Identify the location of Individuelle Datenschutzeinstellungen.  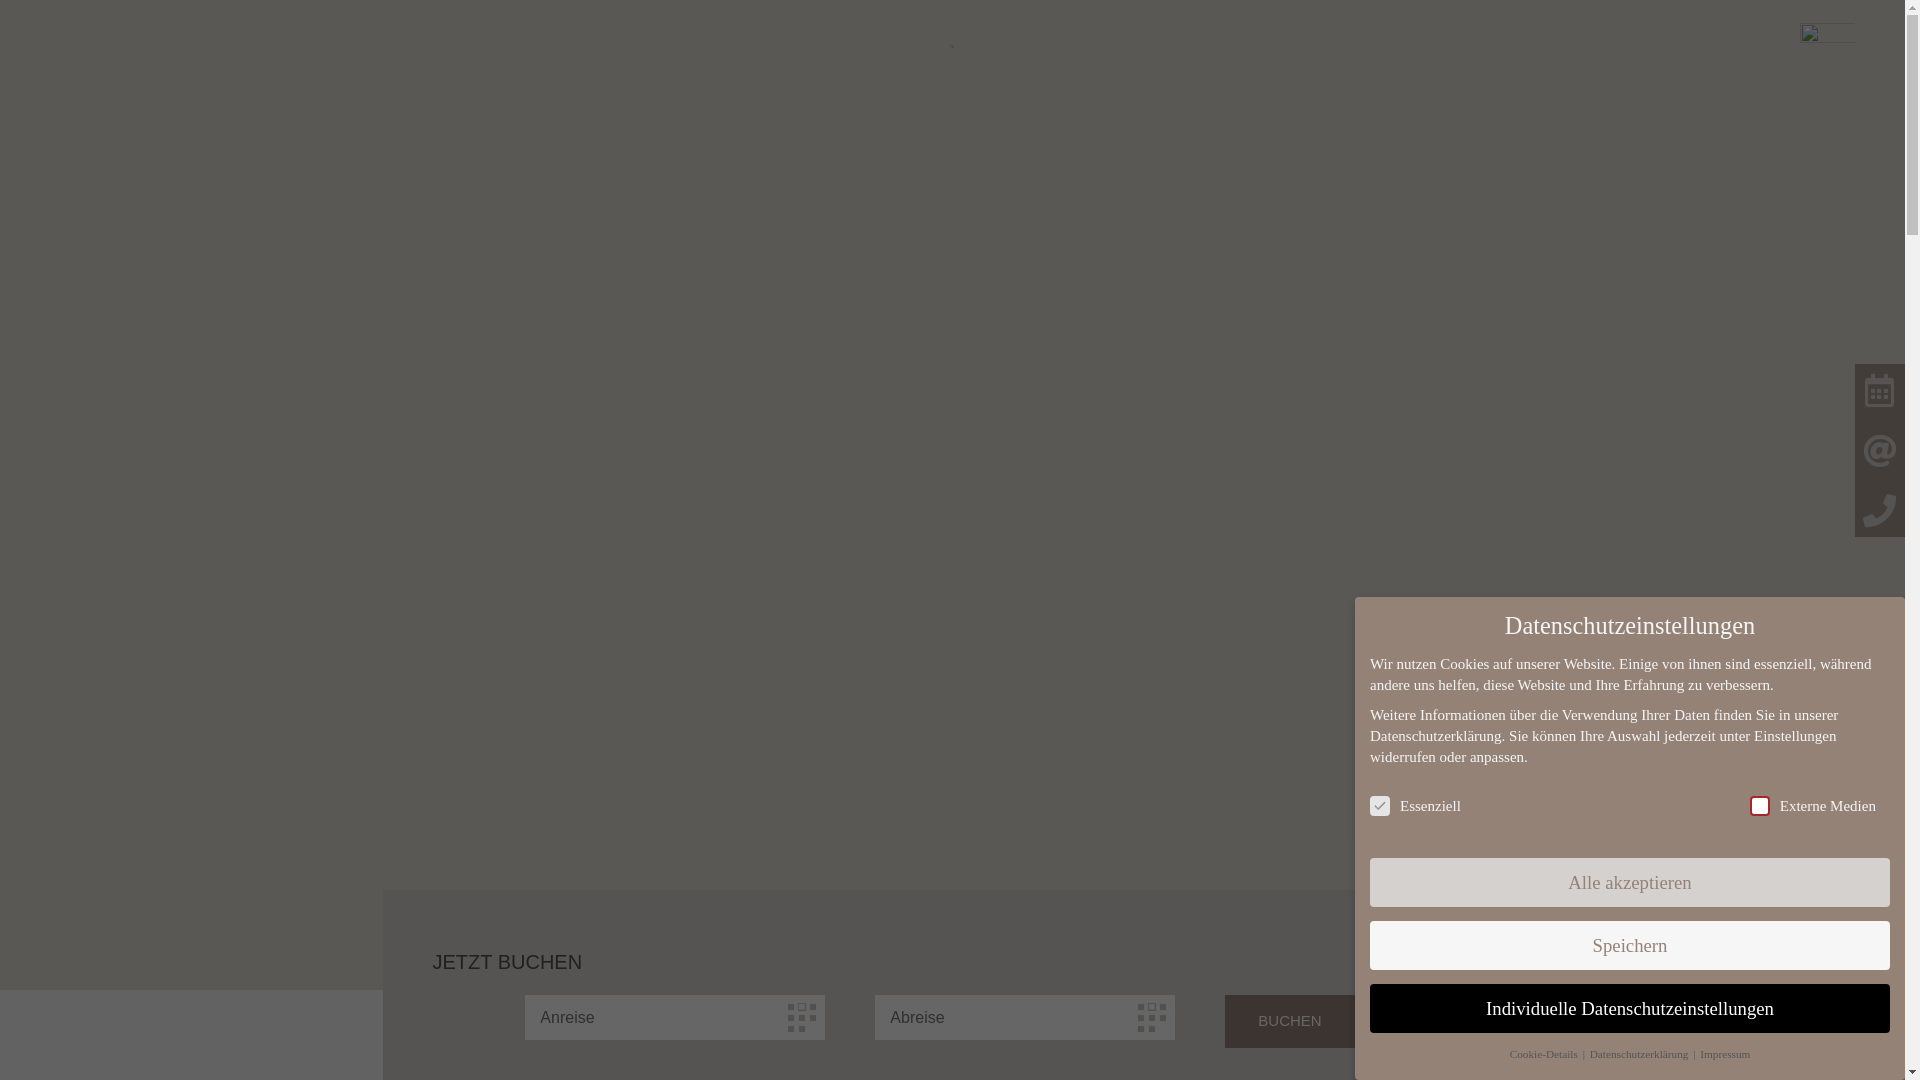
(1630, 1008).